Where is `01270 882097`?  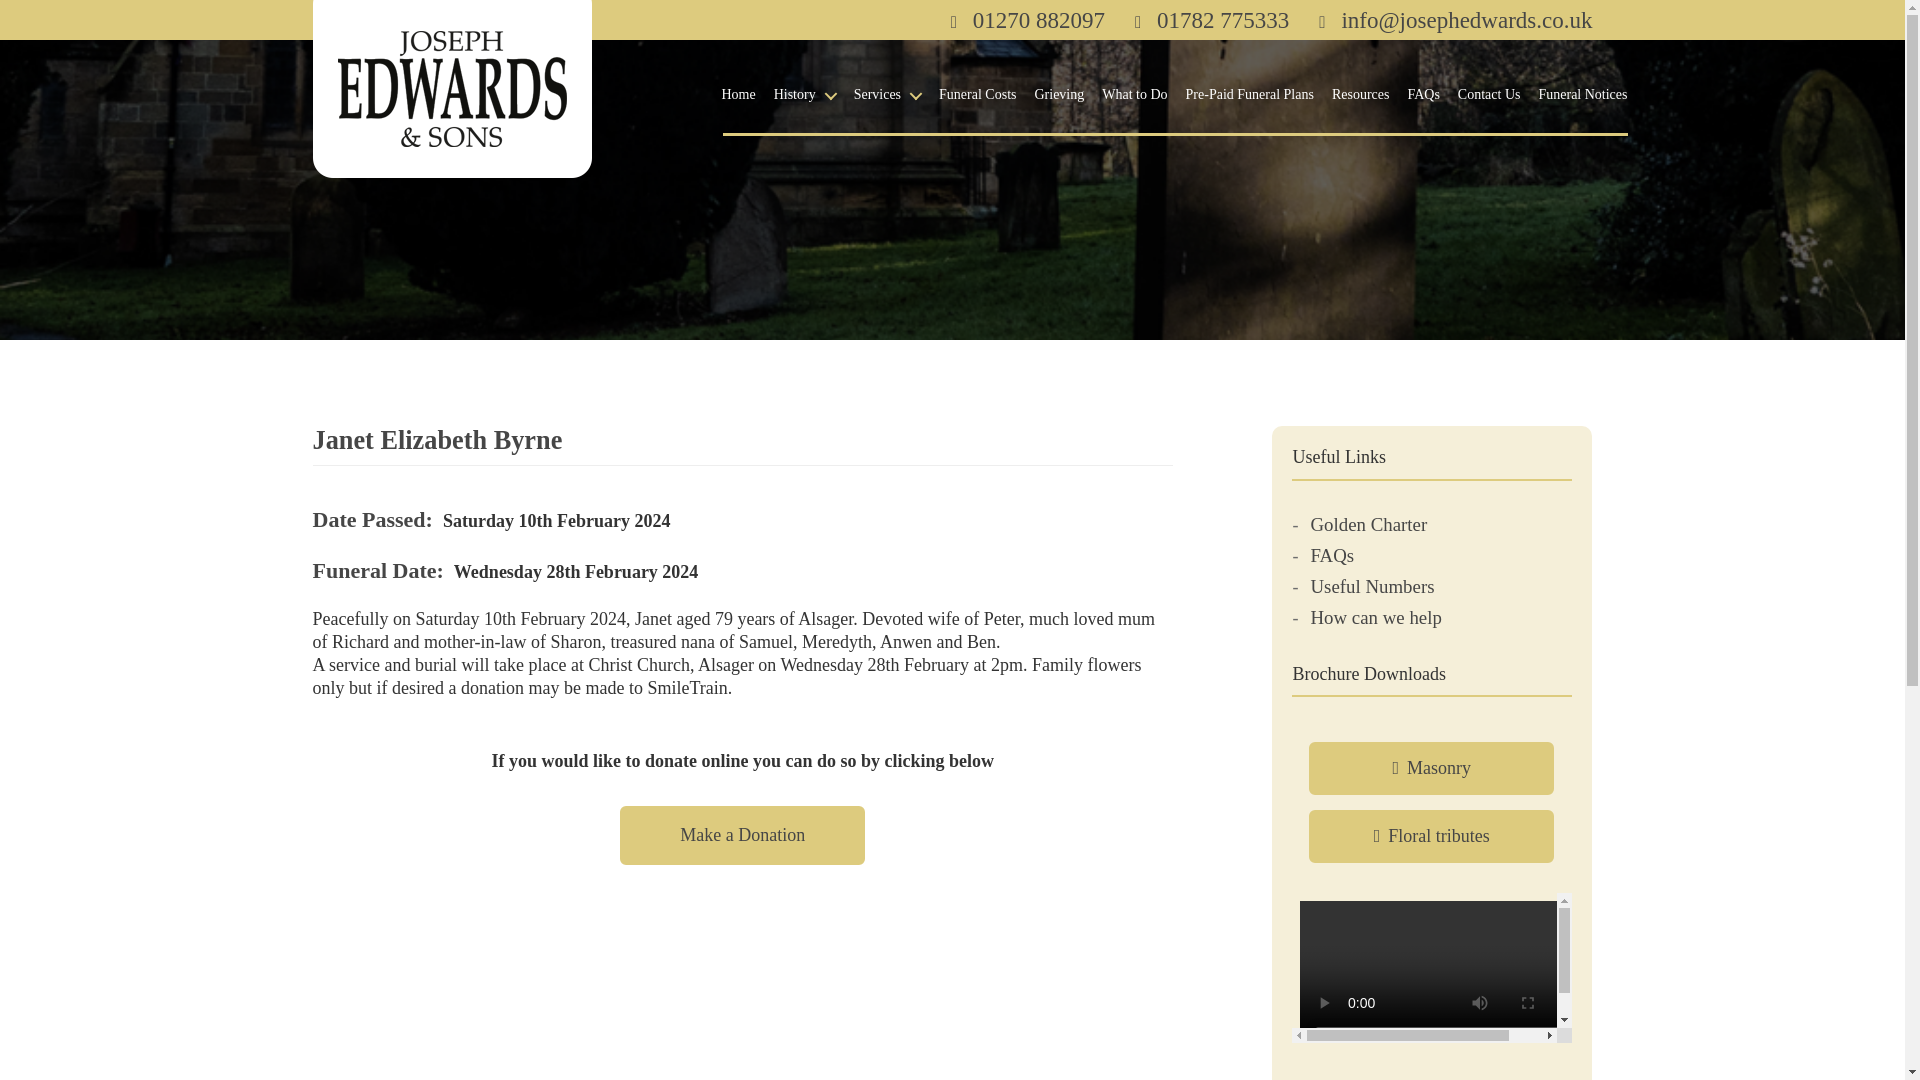
01270 882097 is located at coordinates (1028, 20).